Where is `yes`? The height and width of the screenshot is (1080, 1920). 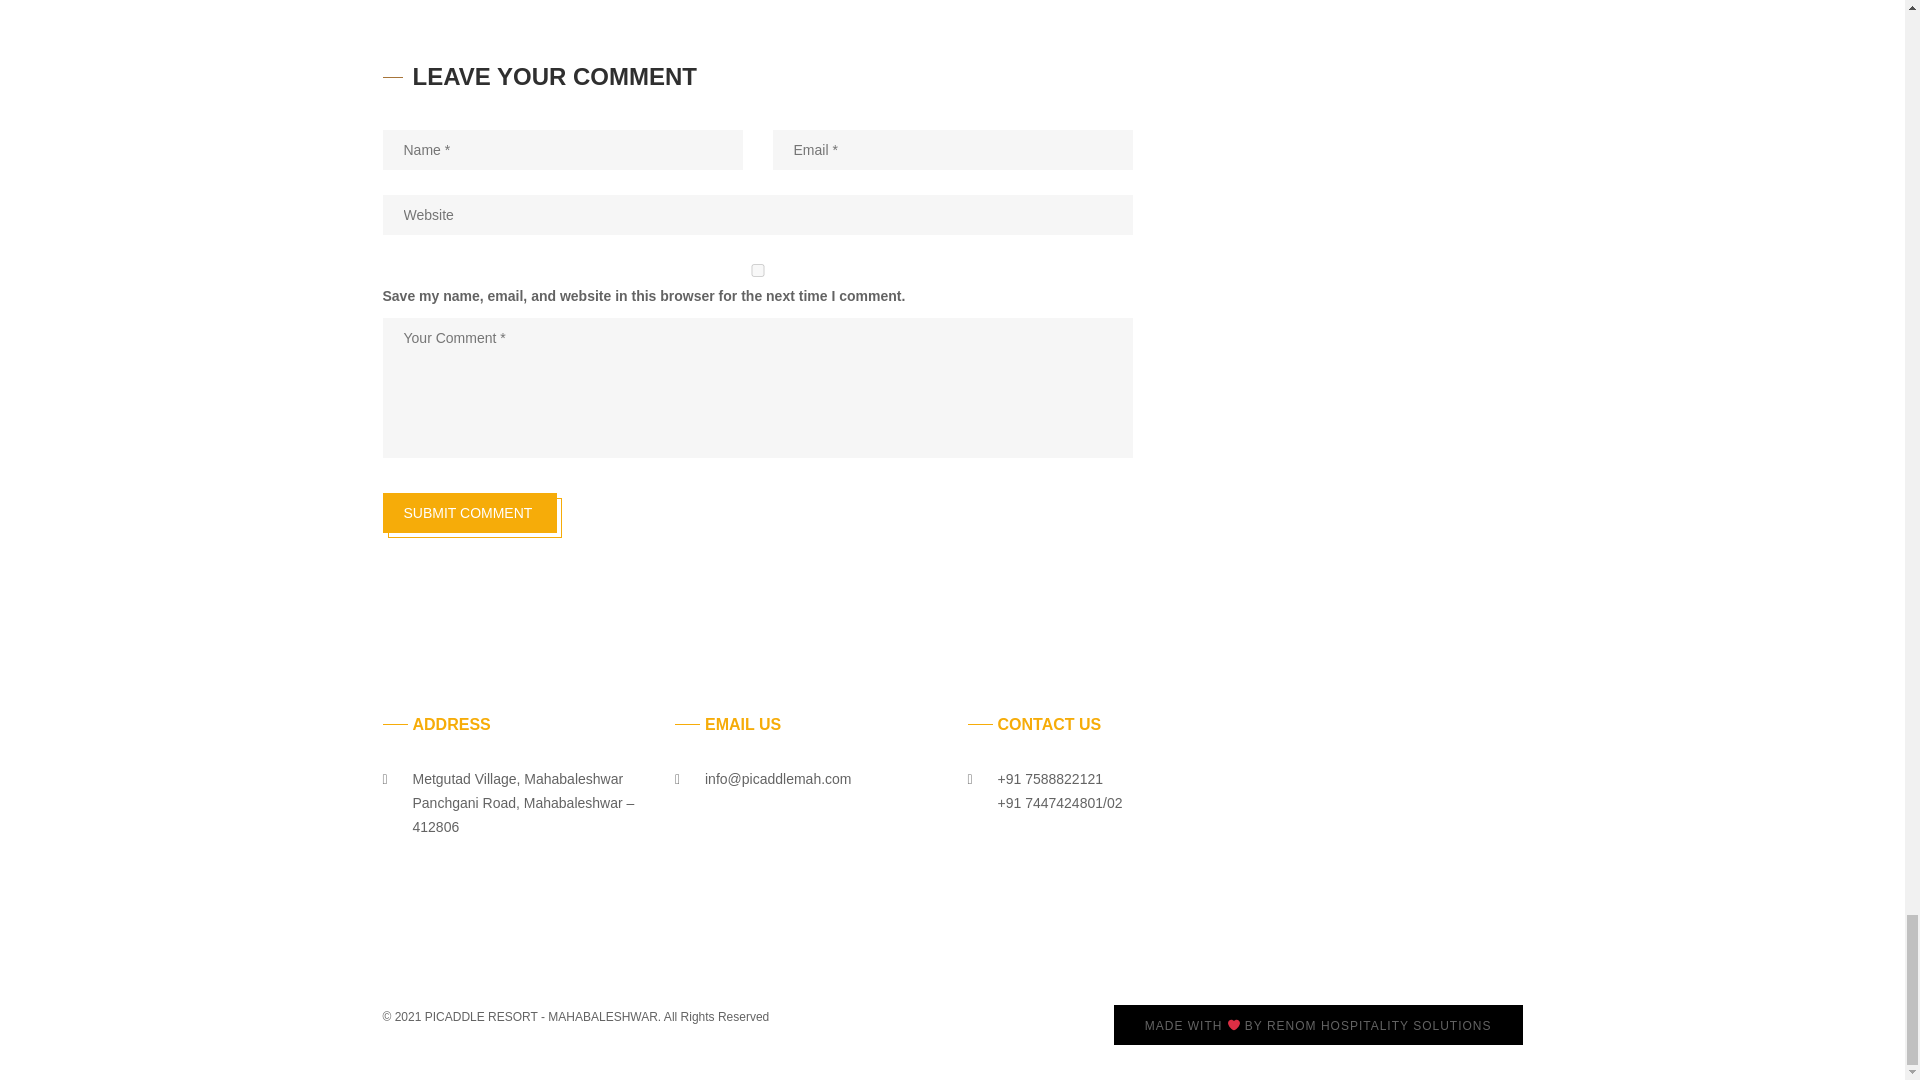 yes is located at coordinates (757, 270).